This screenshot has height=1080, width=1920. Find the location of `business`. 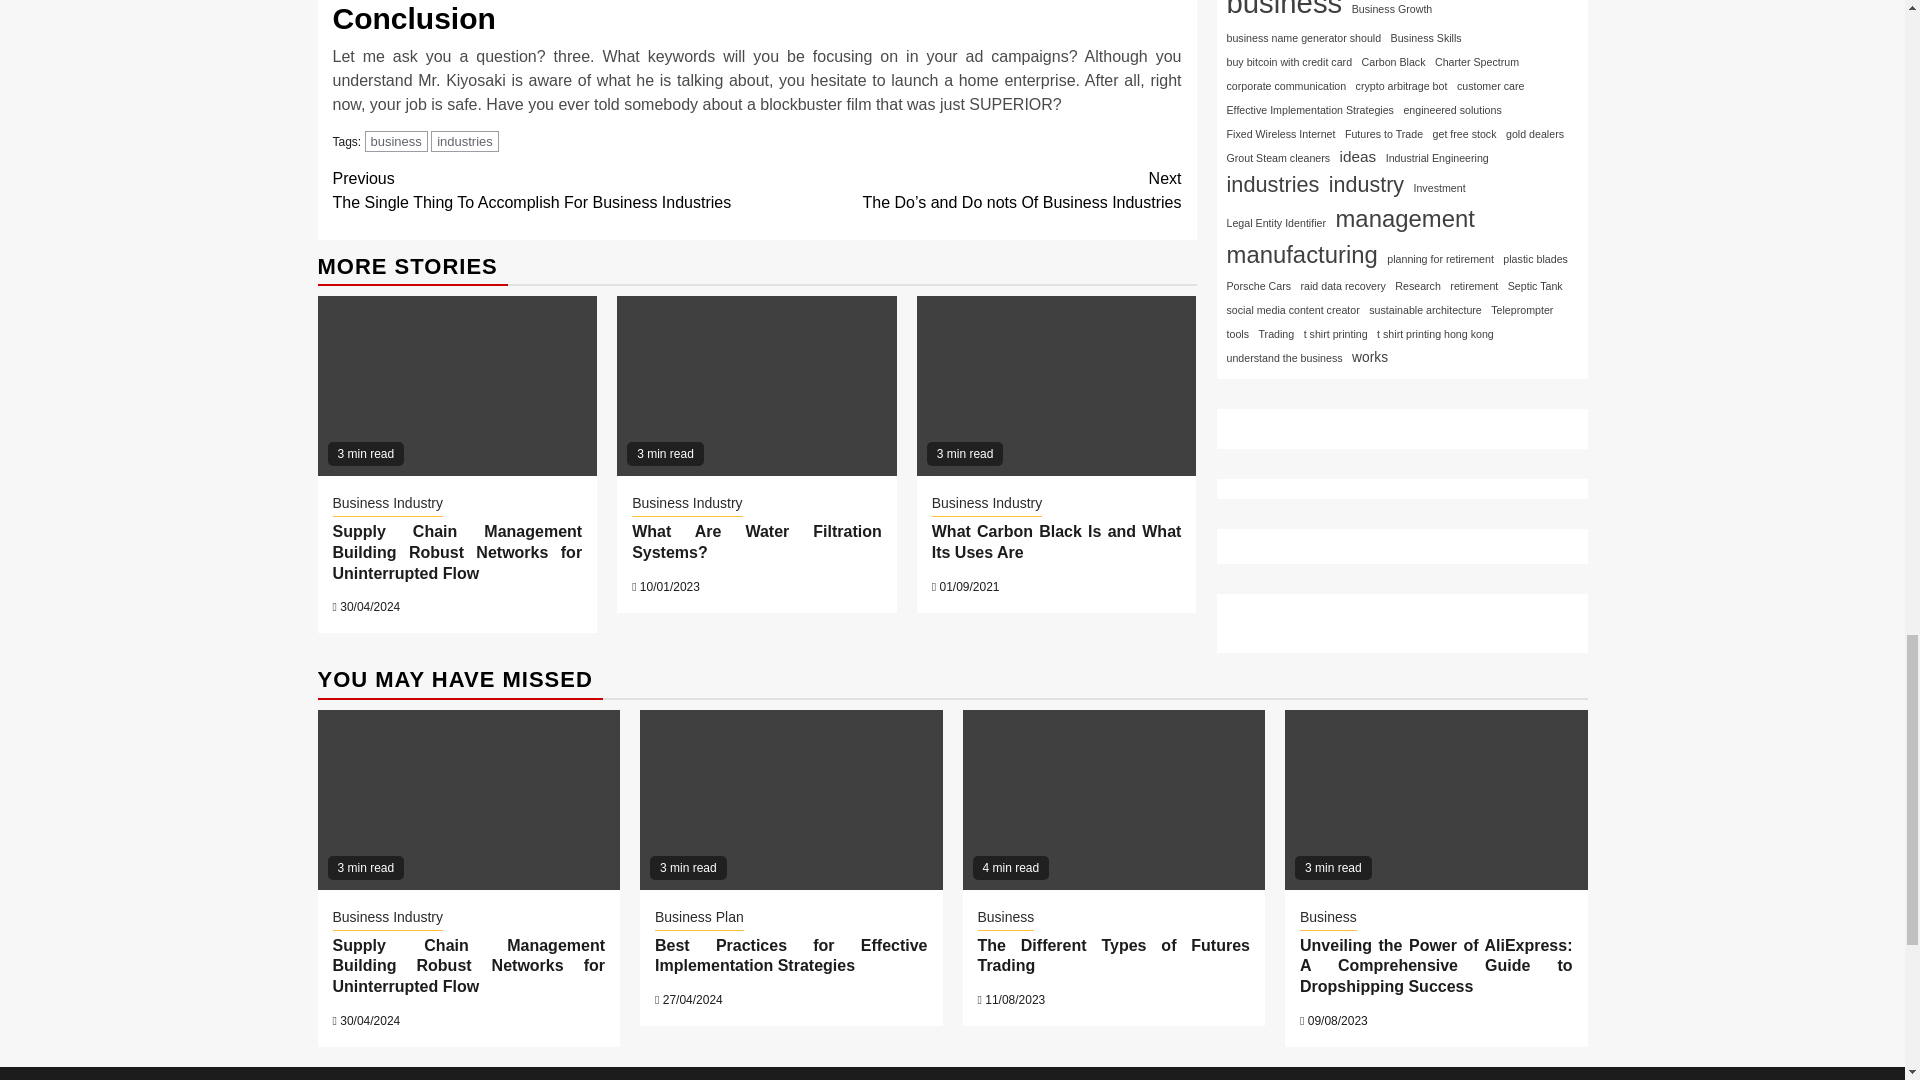

business is located at coordinates (396, 141).